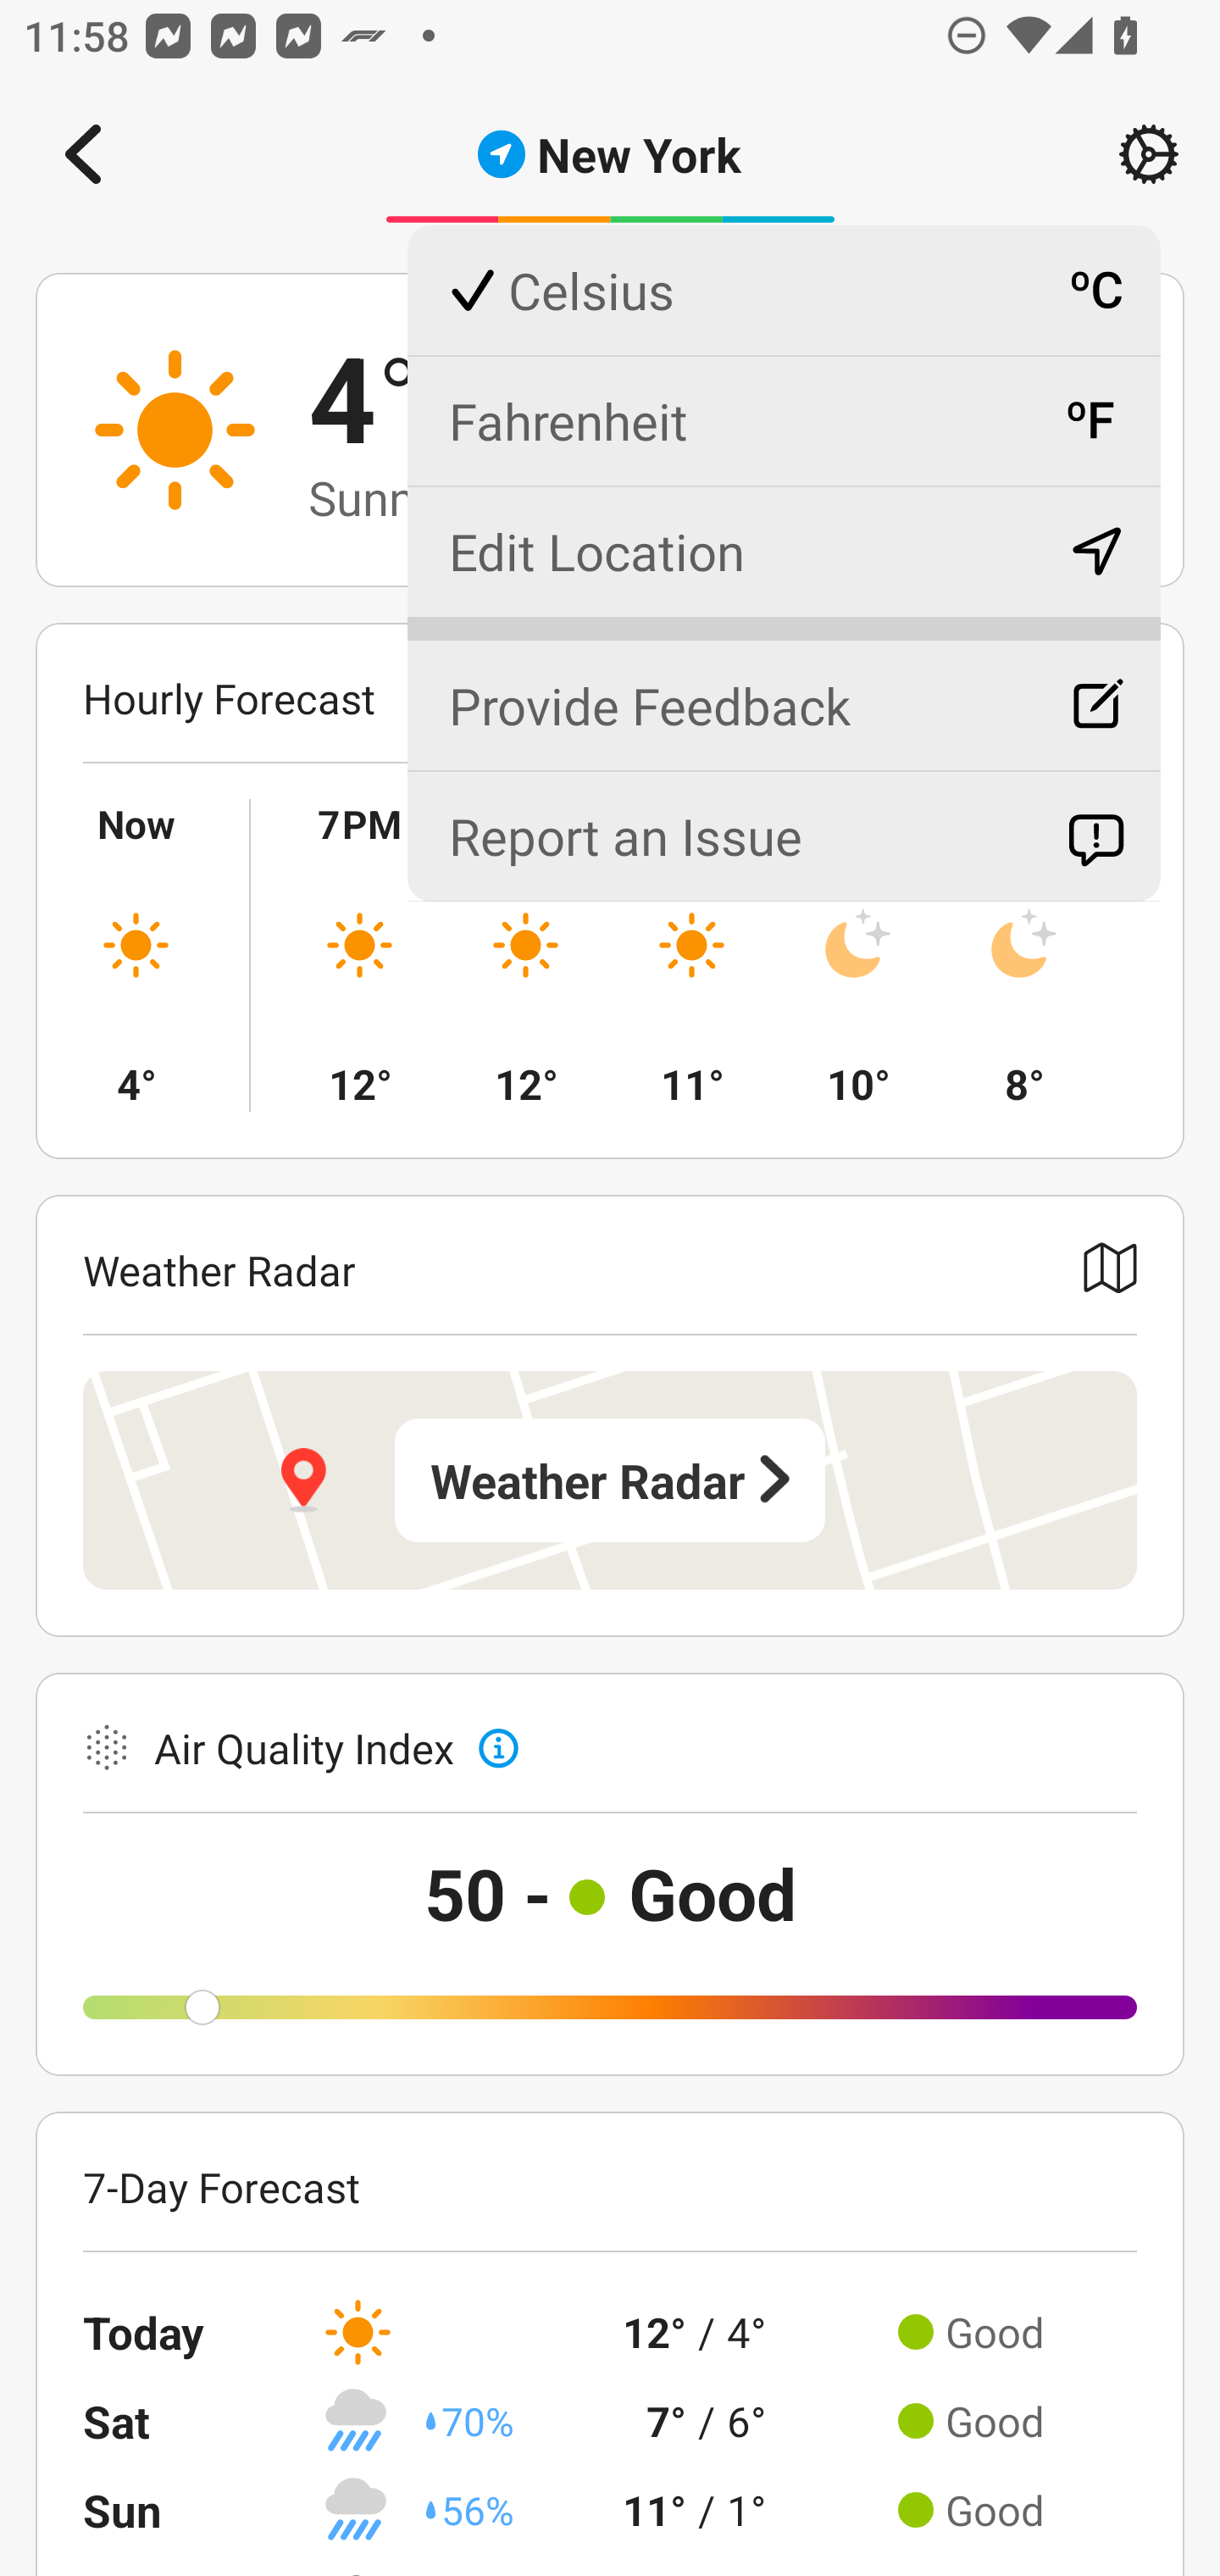 Image resolution: width=1220 pixels, height=2576 pixels. What do you see at coordinates (783, 551) in the screenshot?
I see `Edit Location` at bounding box center [783, 551].